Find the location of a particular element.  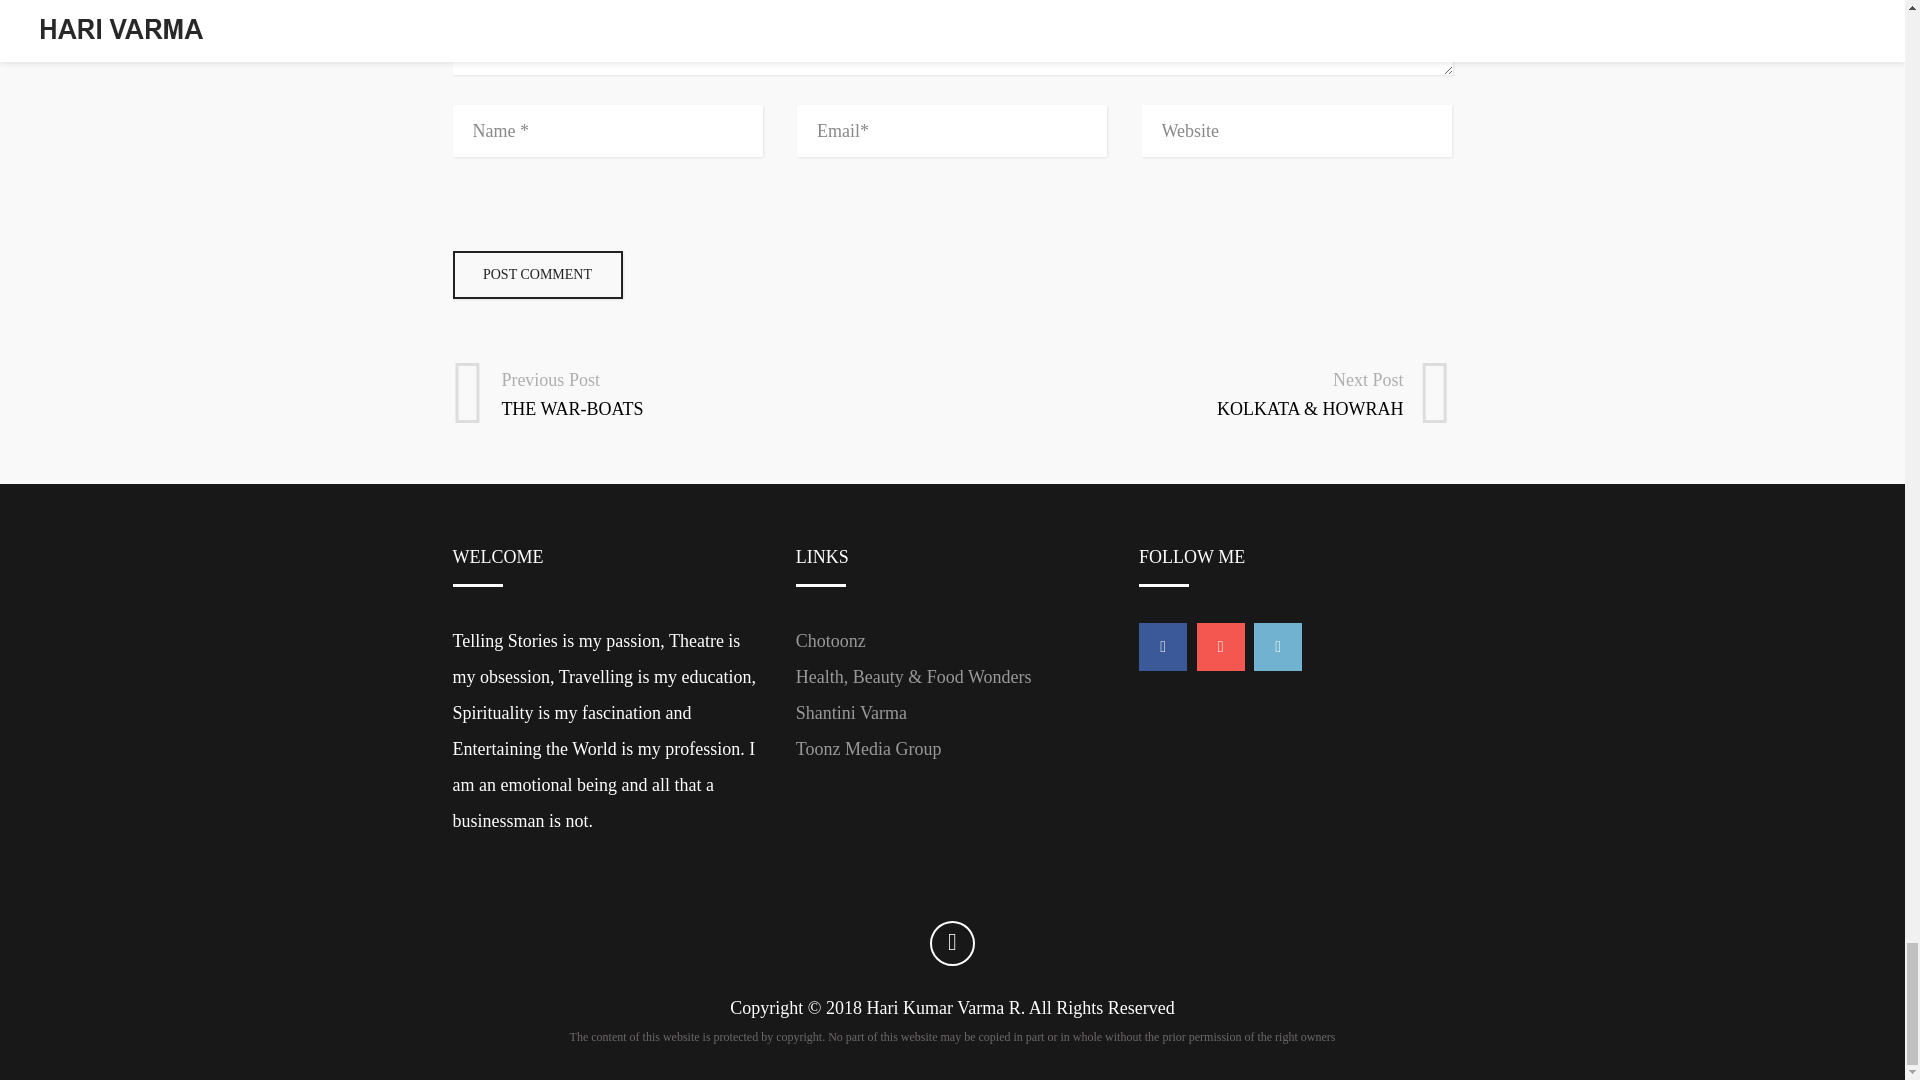

Post Comment is located at coordinates (536, 274).